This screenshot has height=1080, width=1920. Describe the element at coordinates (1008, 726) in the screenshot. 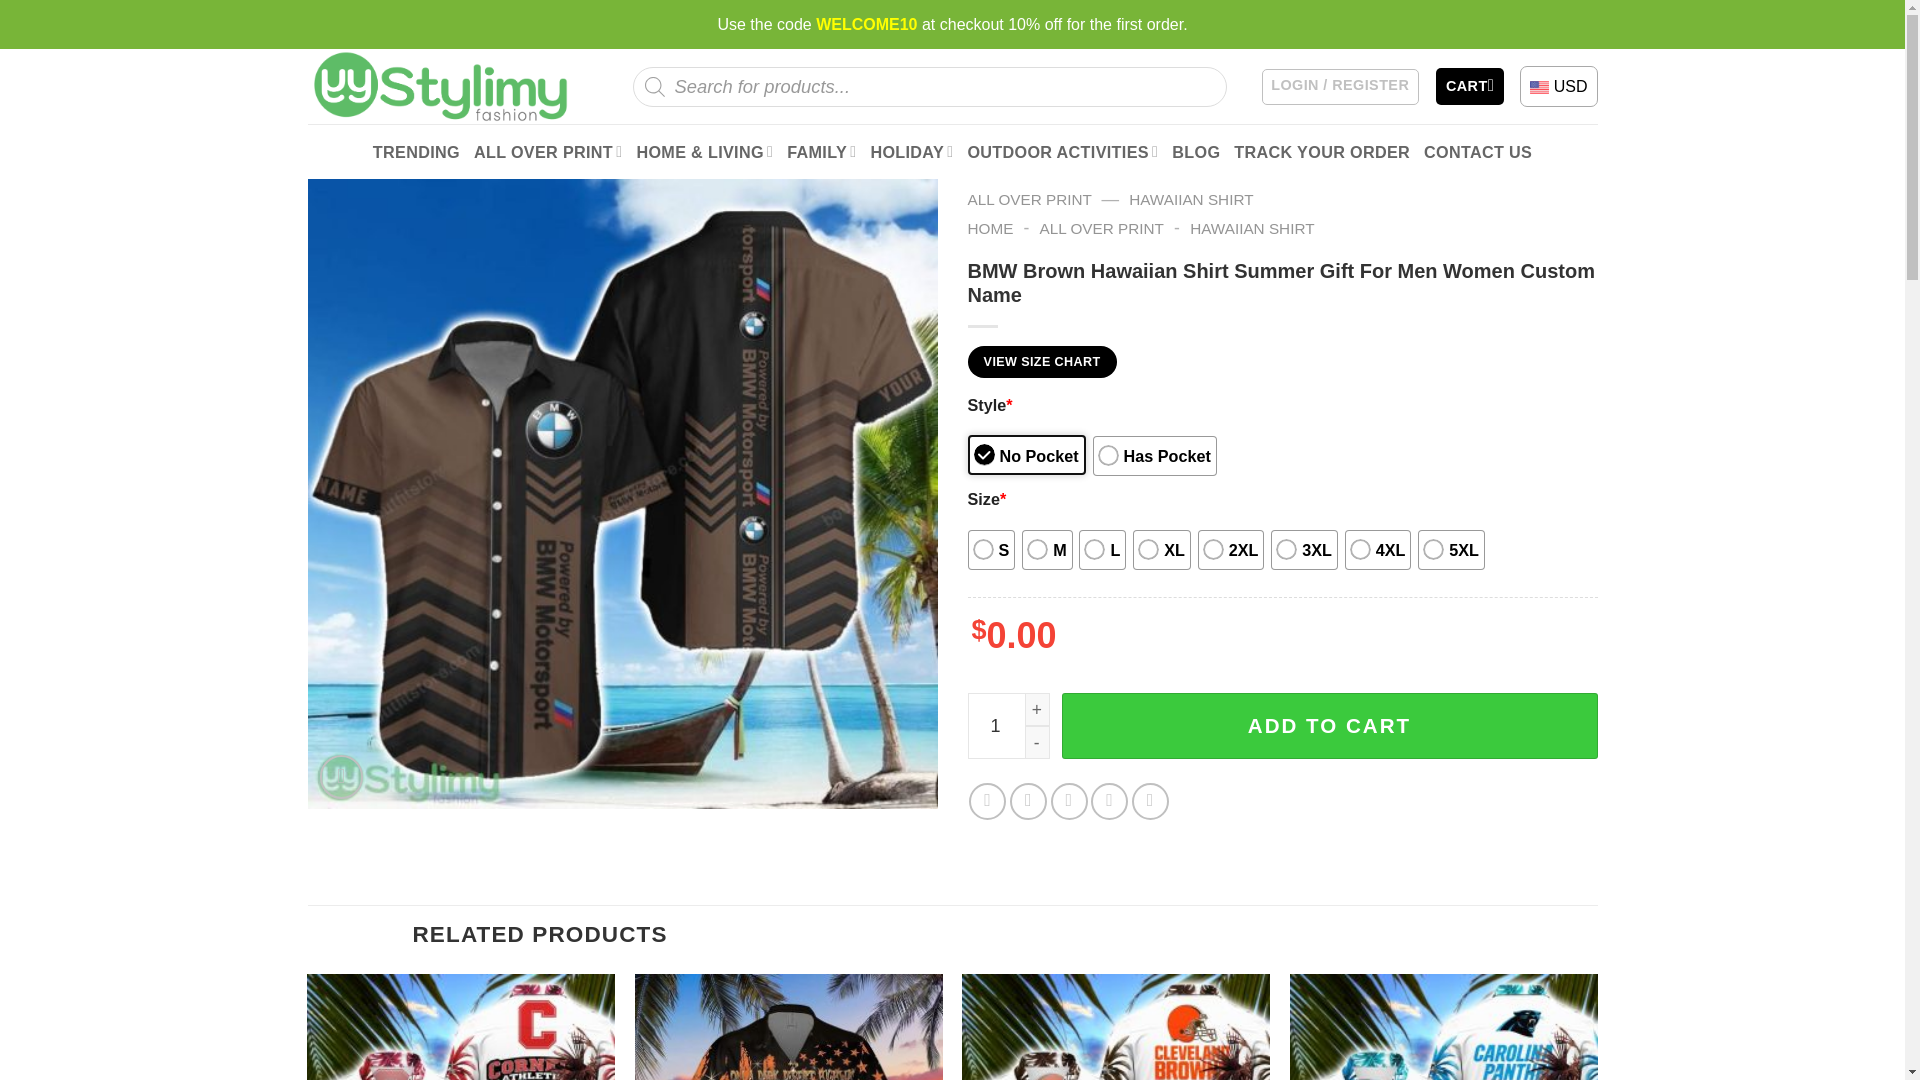

I see `1` at that location.